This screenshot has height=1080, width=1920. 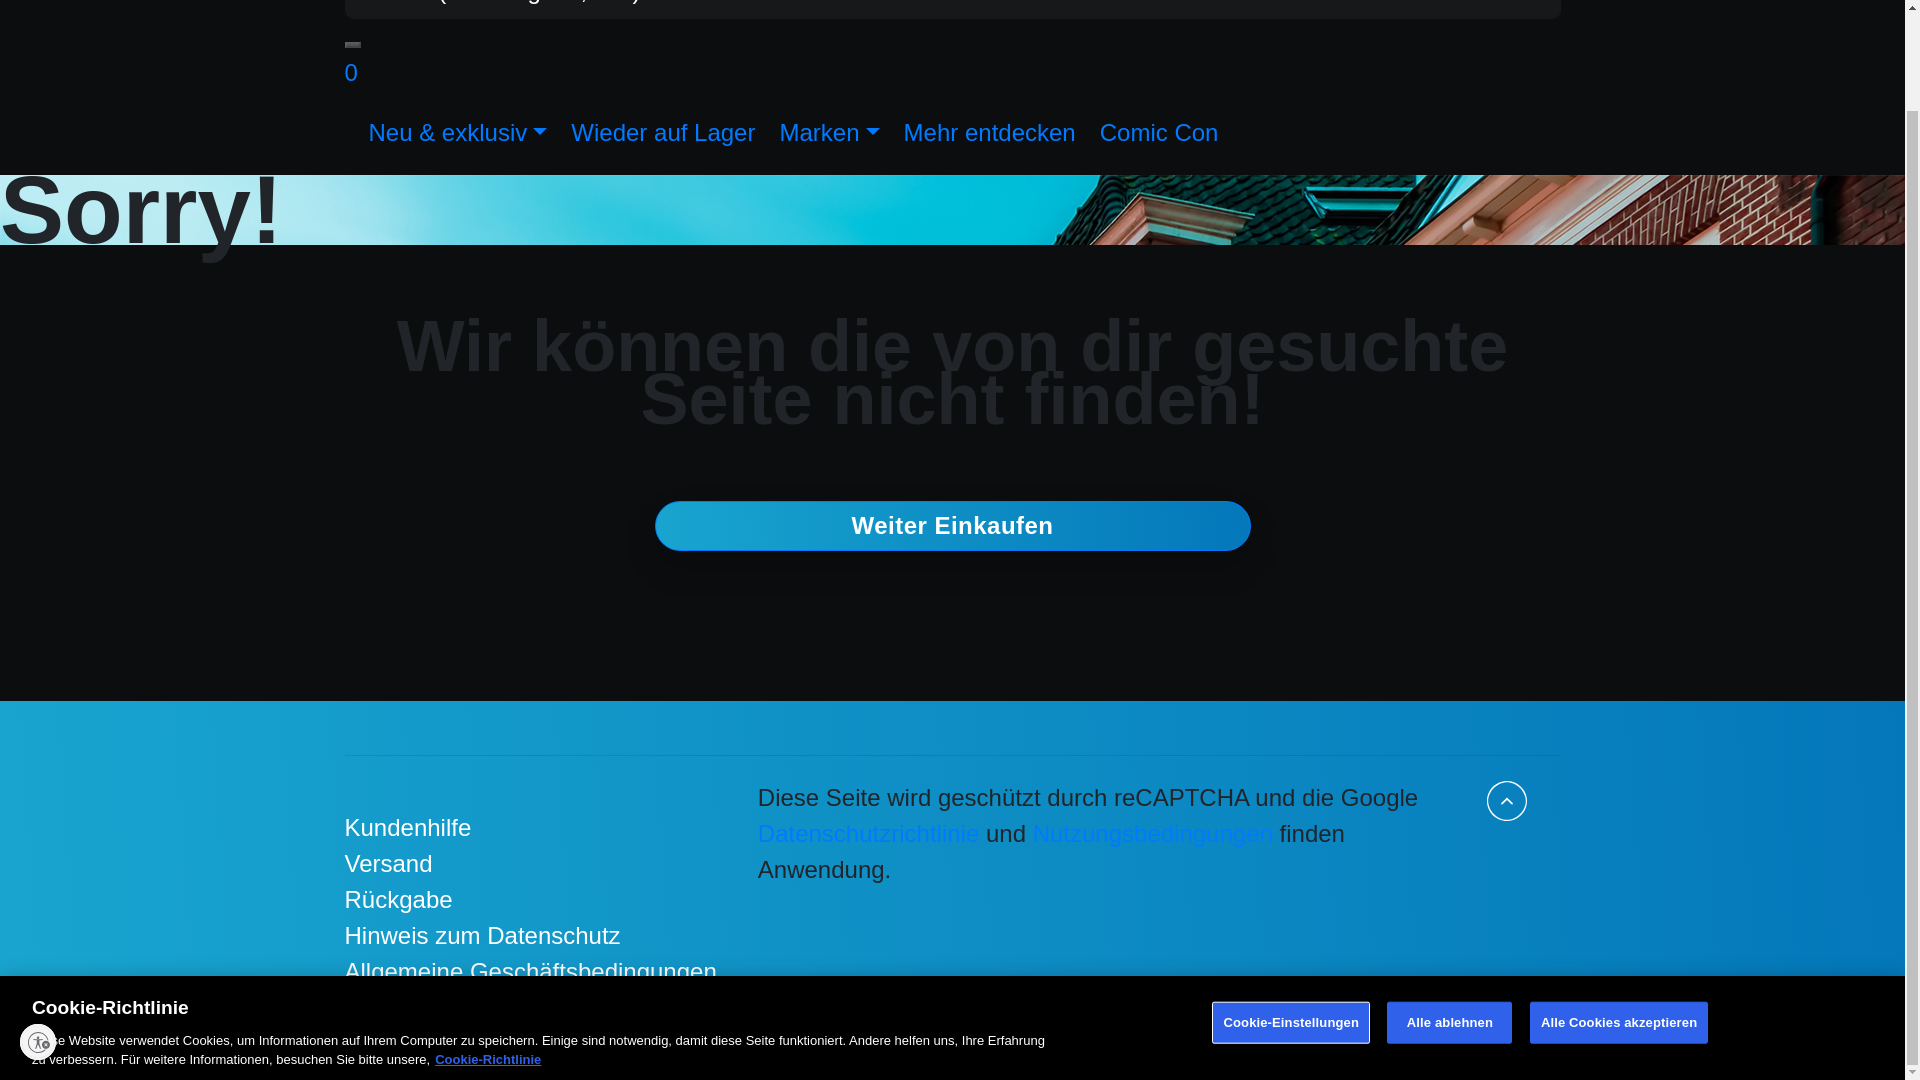 What do you see at coordinates (662, 132) in the screenshot?
I see `Wieder auf Lager` at bounding box center [662, 132].